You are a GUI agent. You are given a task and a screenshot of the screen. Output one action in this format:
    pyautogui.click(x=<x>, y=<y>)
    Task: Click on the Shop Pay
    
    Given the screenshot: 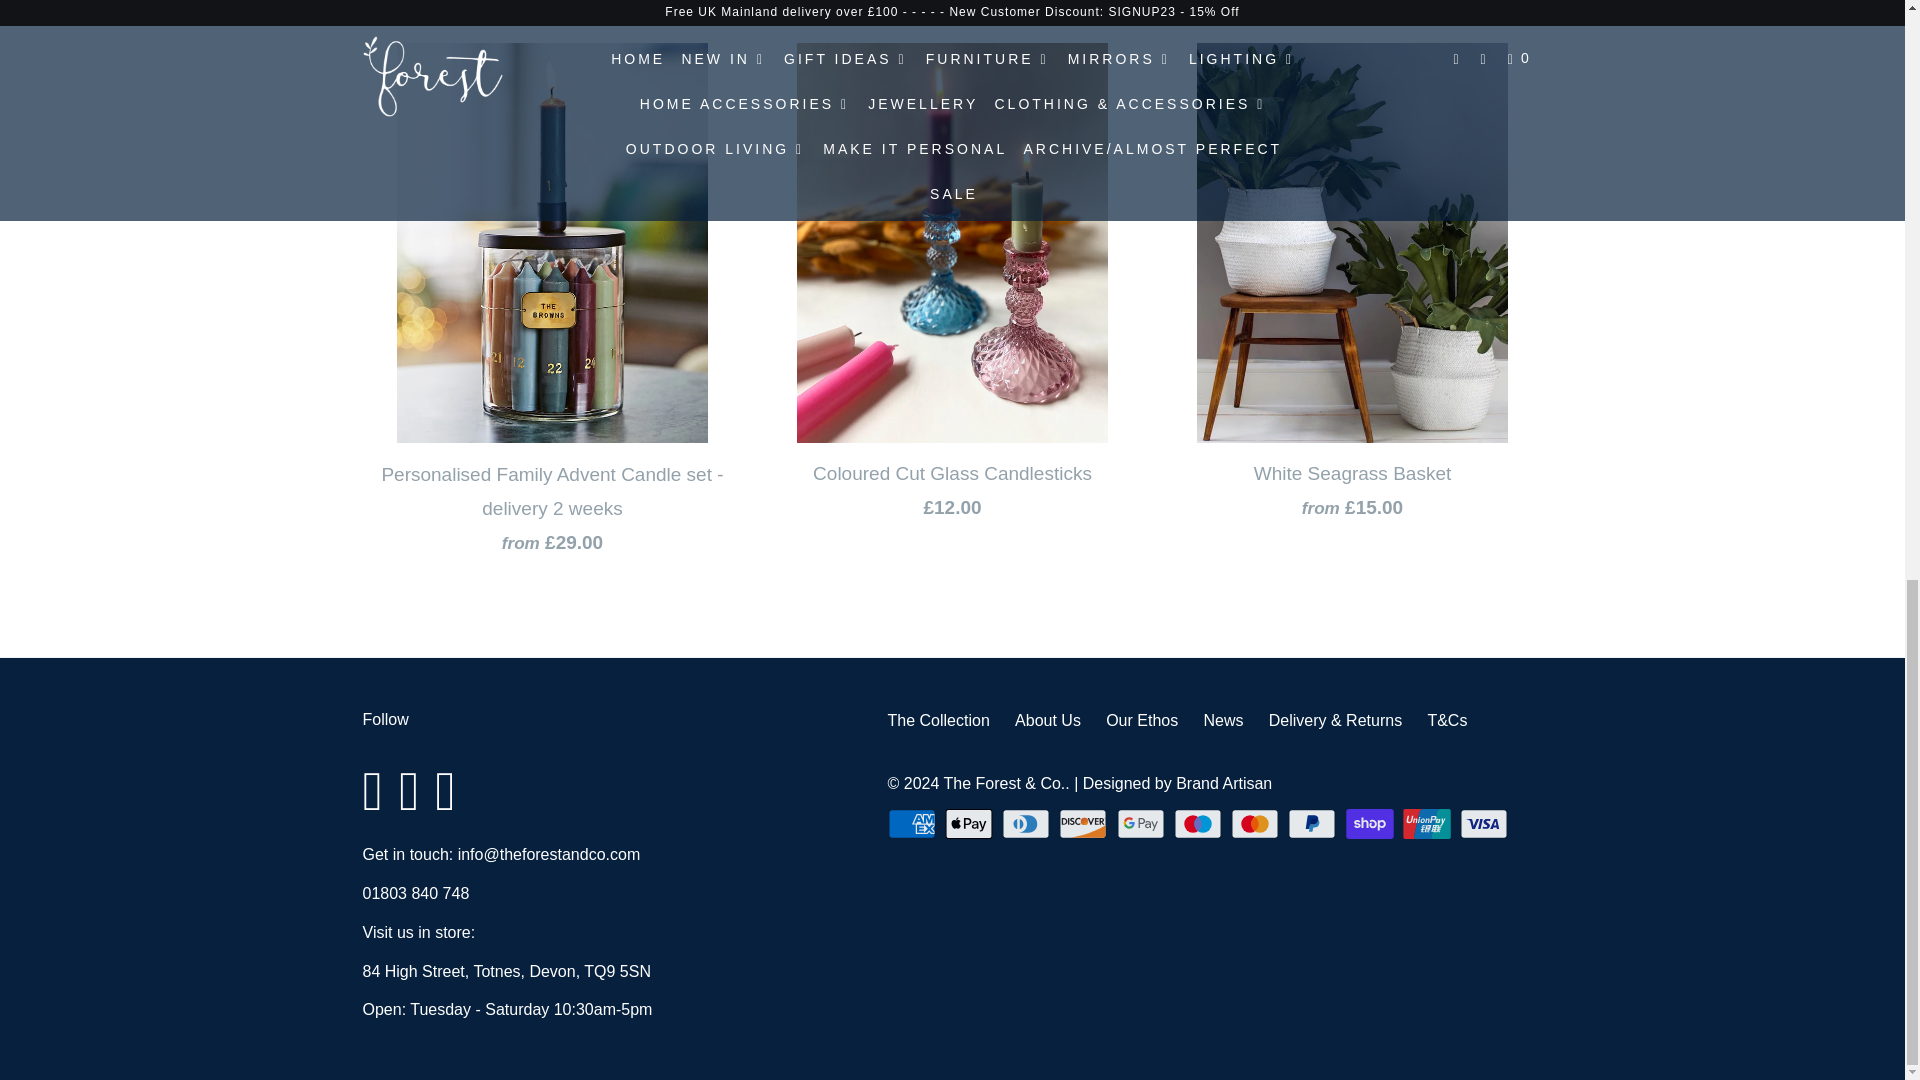 What is the action you would take?
    pyautogui.click(x=1371, y=824)
    